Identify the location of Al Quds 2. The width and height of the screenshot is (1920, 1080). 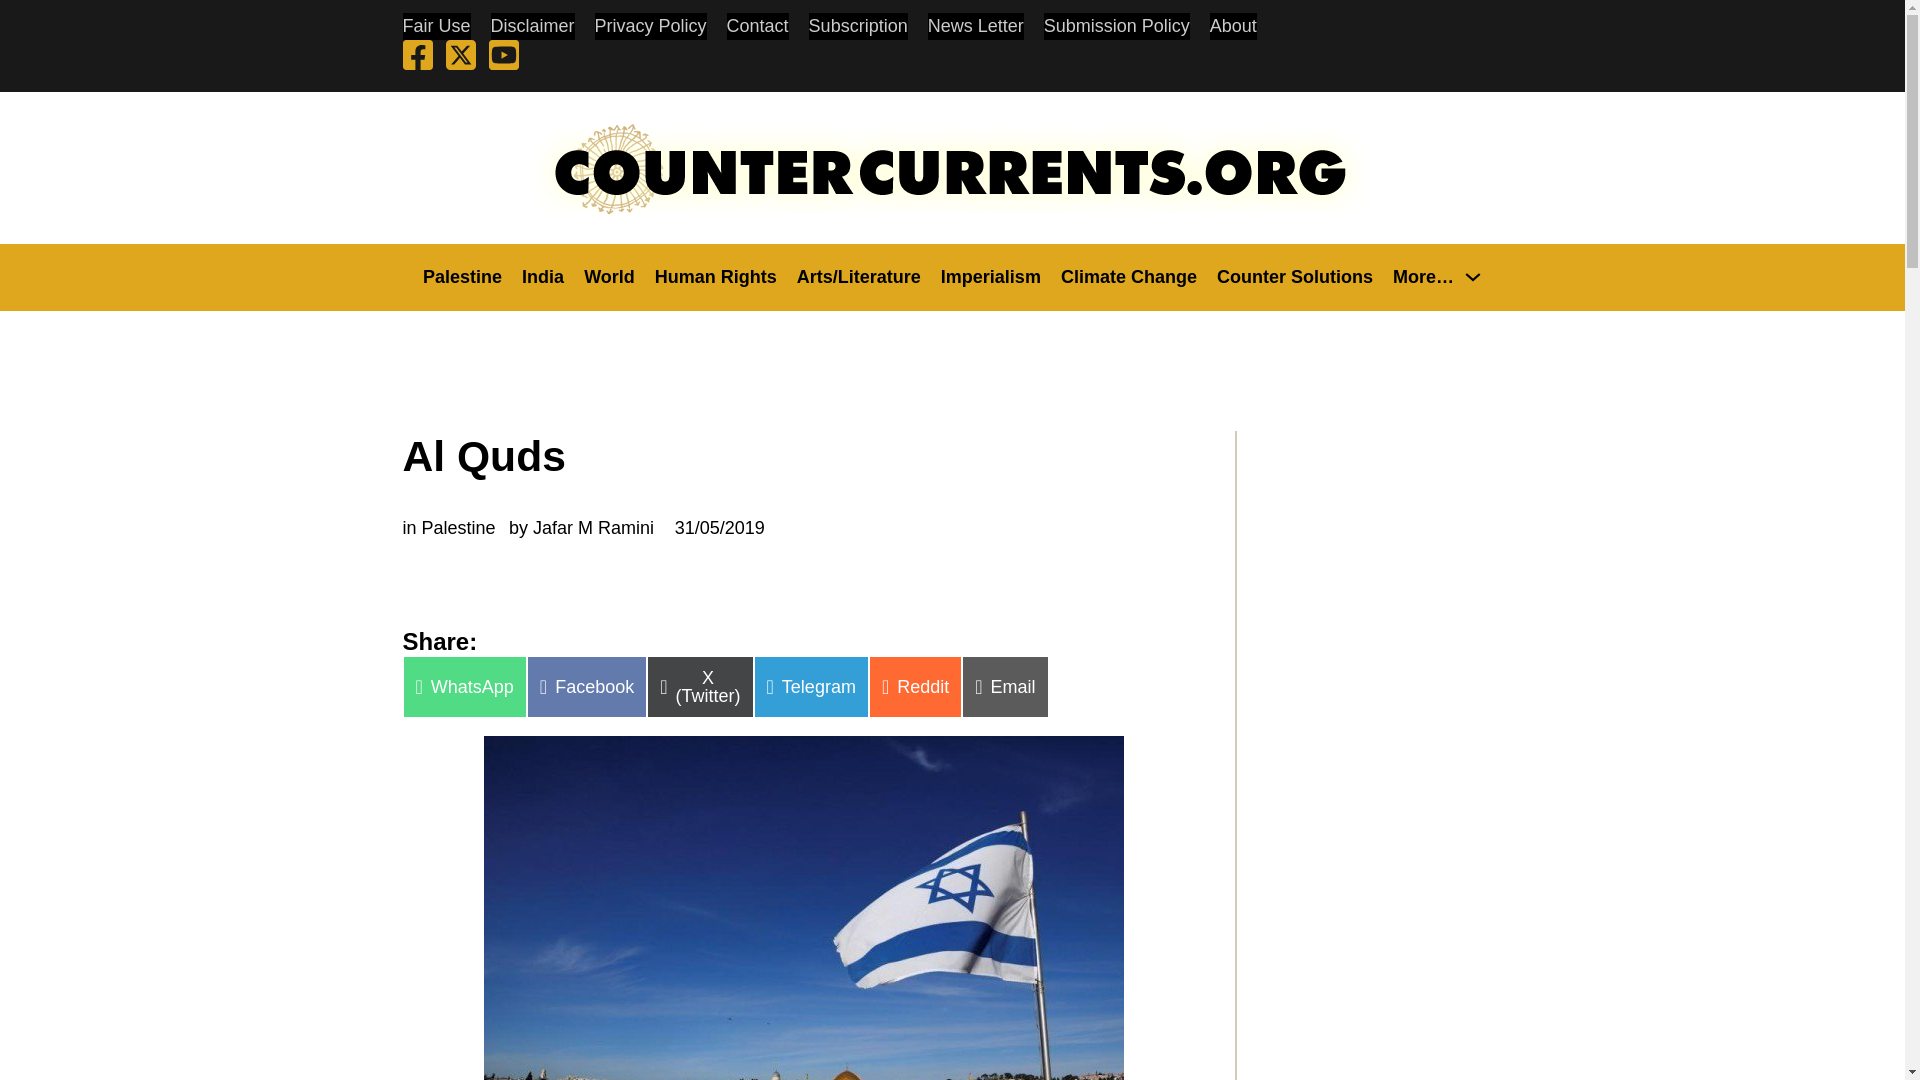
(803, 908).